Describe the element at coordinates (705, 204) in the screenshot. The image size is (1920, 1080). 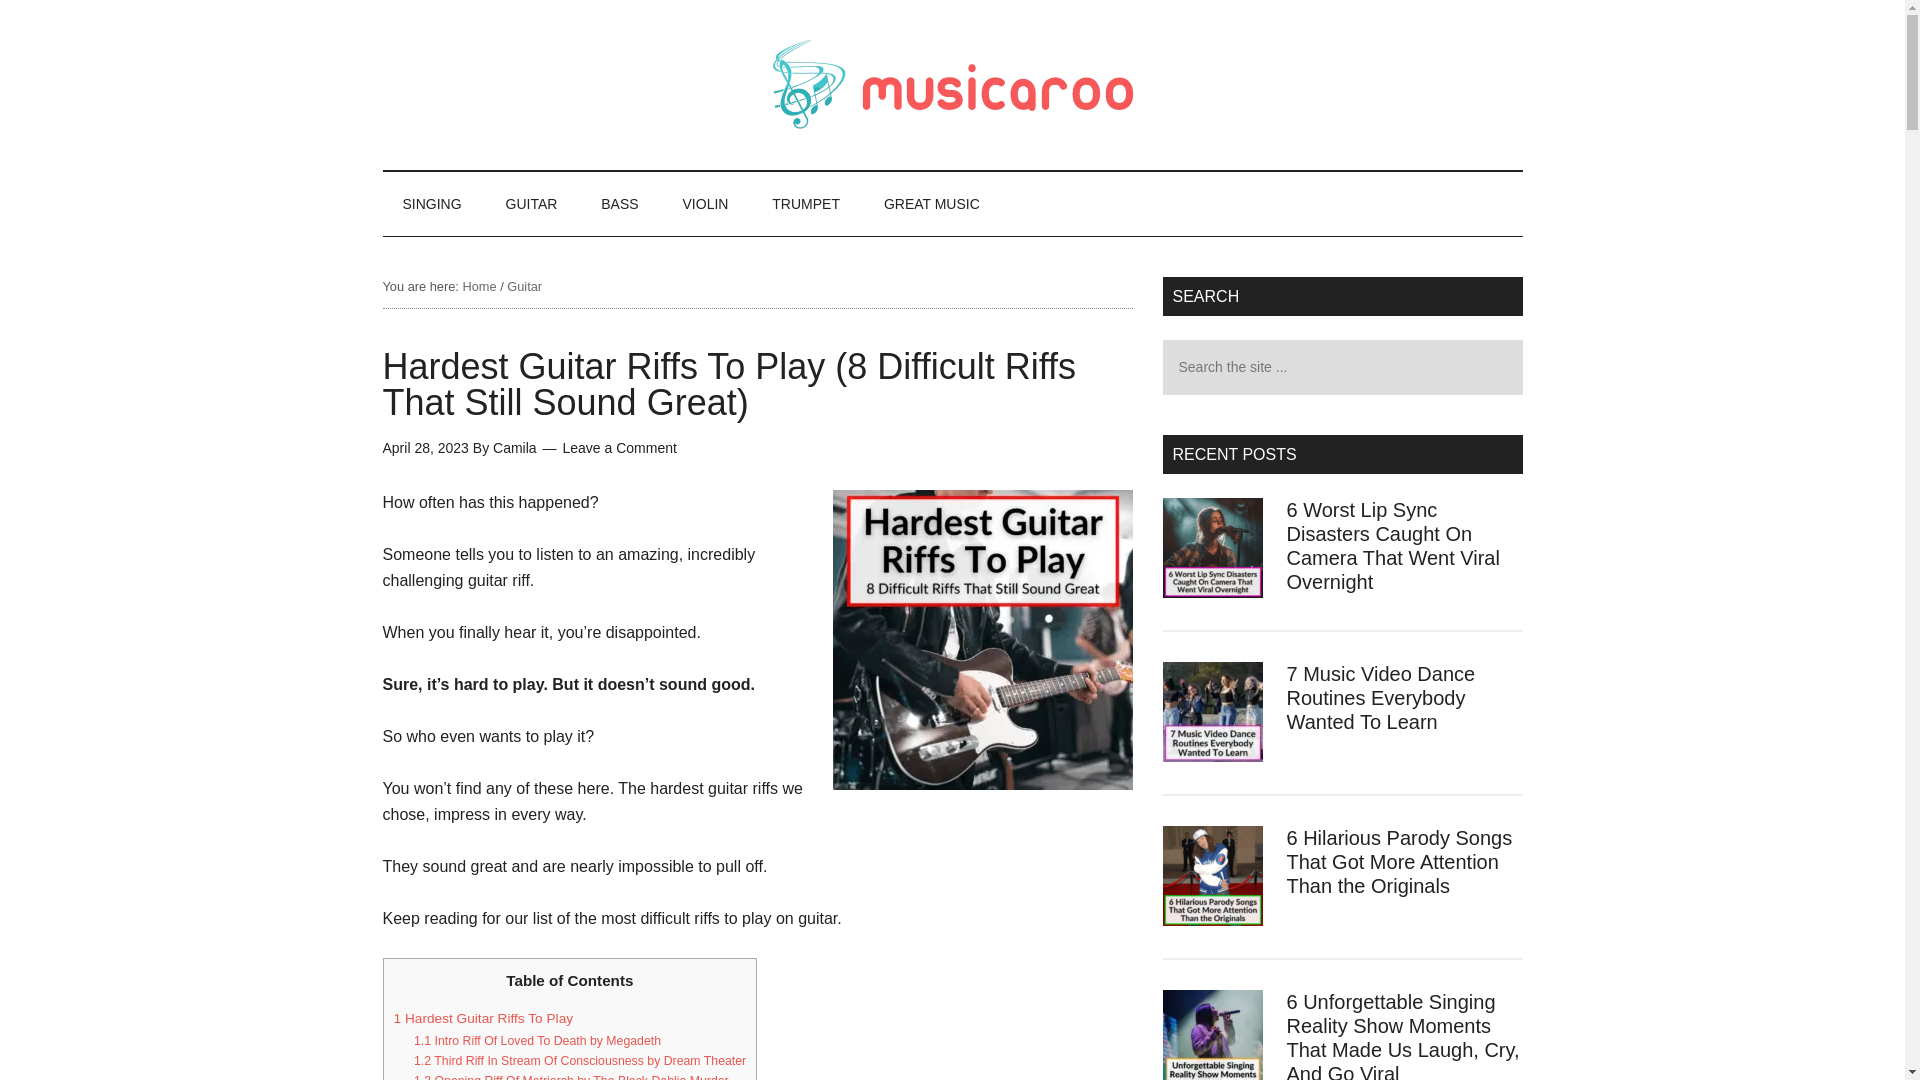
I see `VIOLIN` at that location.